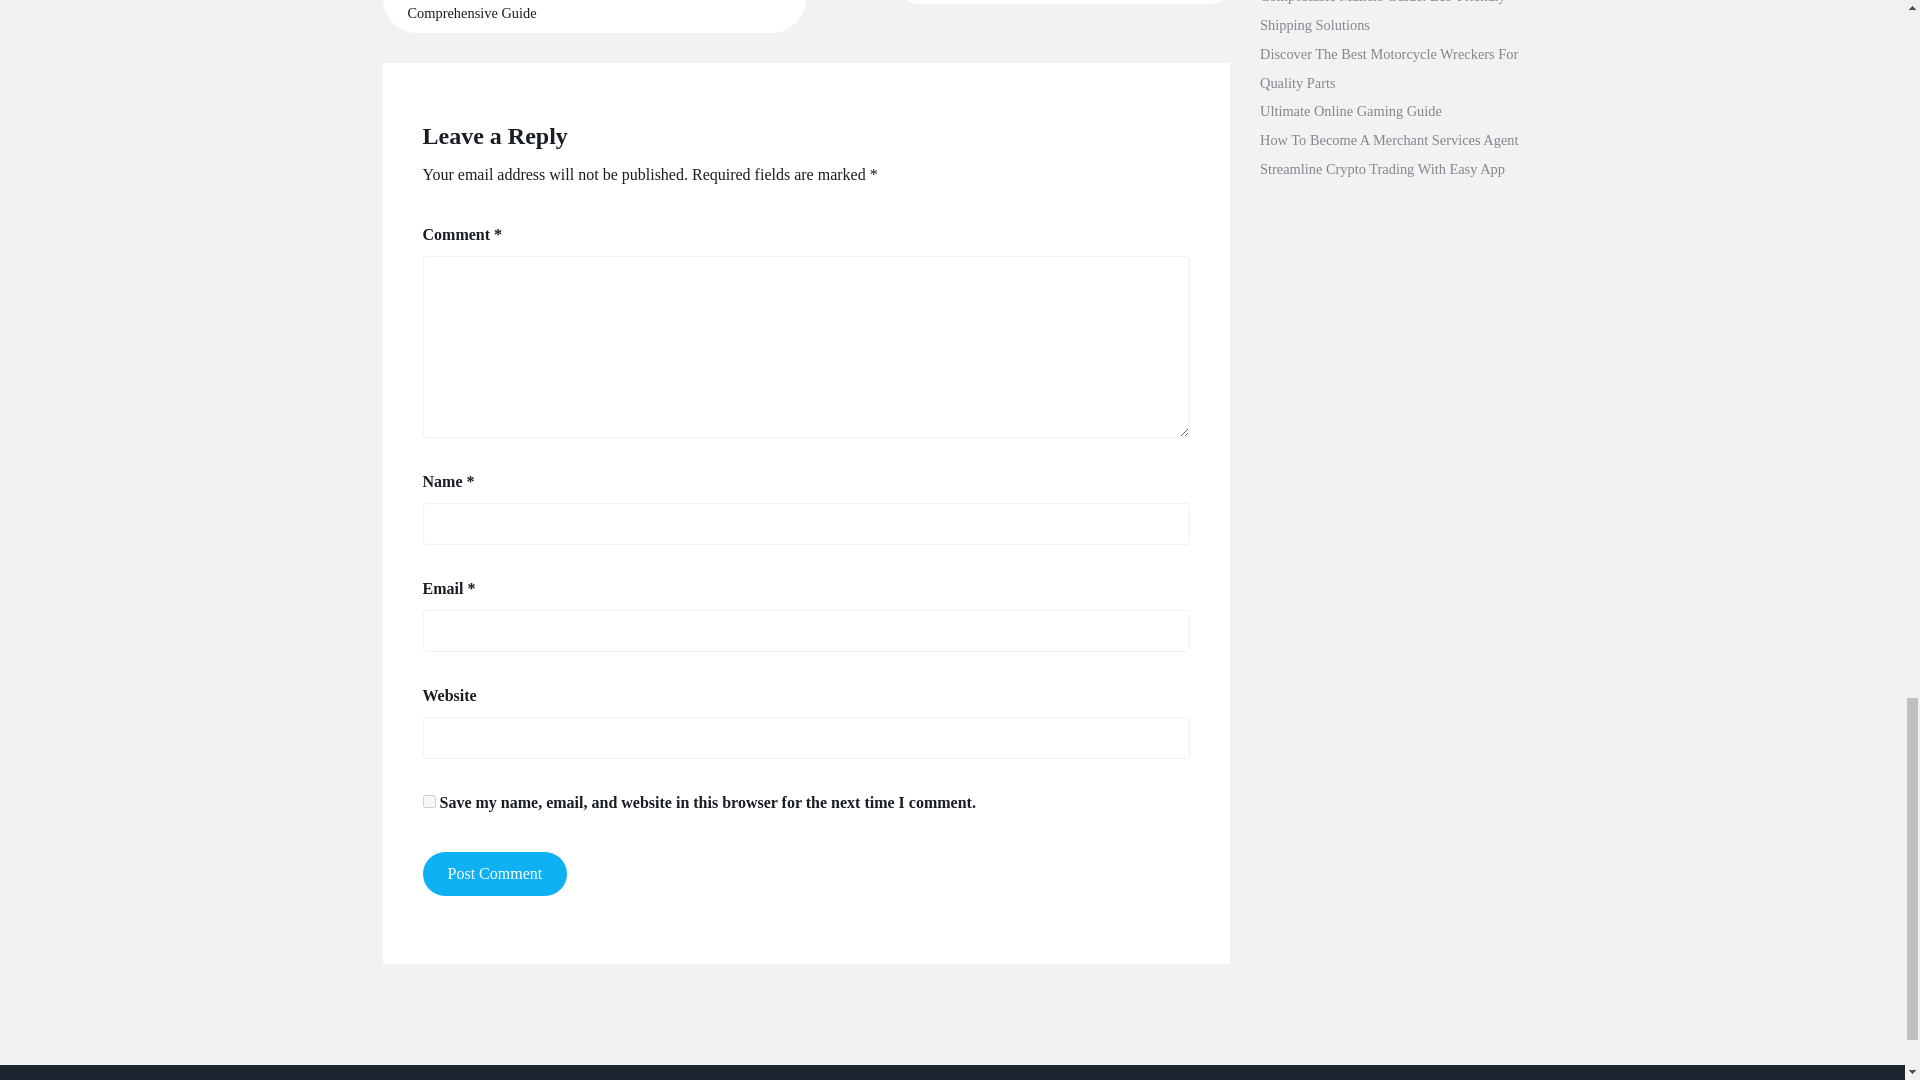 Image resolution: width=1920 pixels, height=1080 pixels. I want to click on Top Tips For Roofing Maintenance And Repair, so click(1064, 2).